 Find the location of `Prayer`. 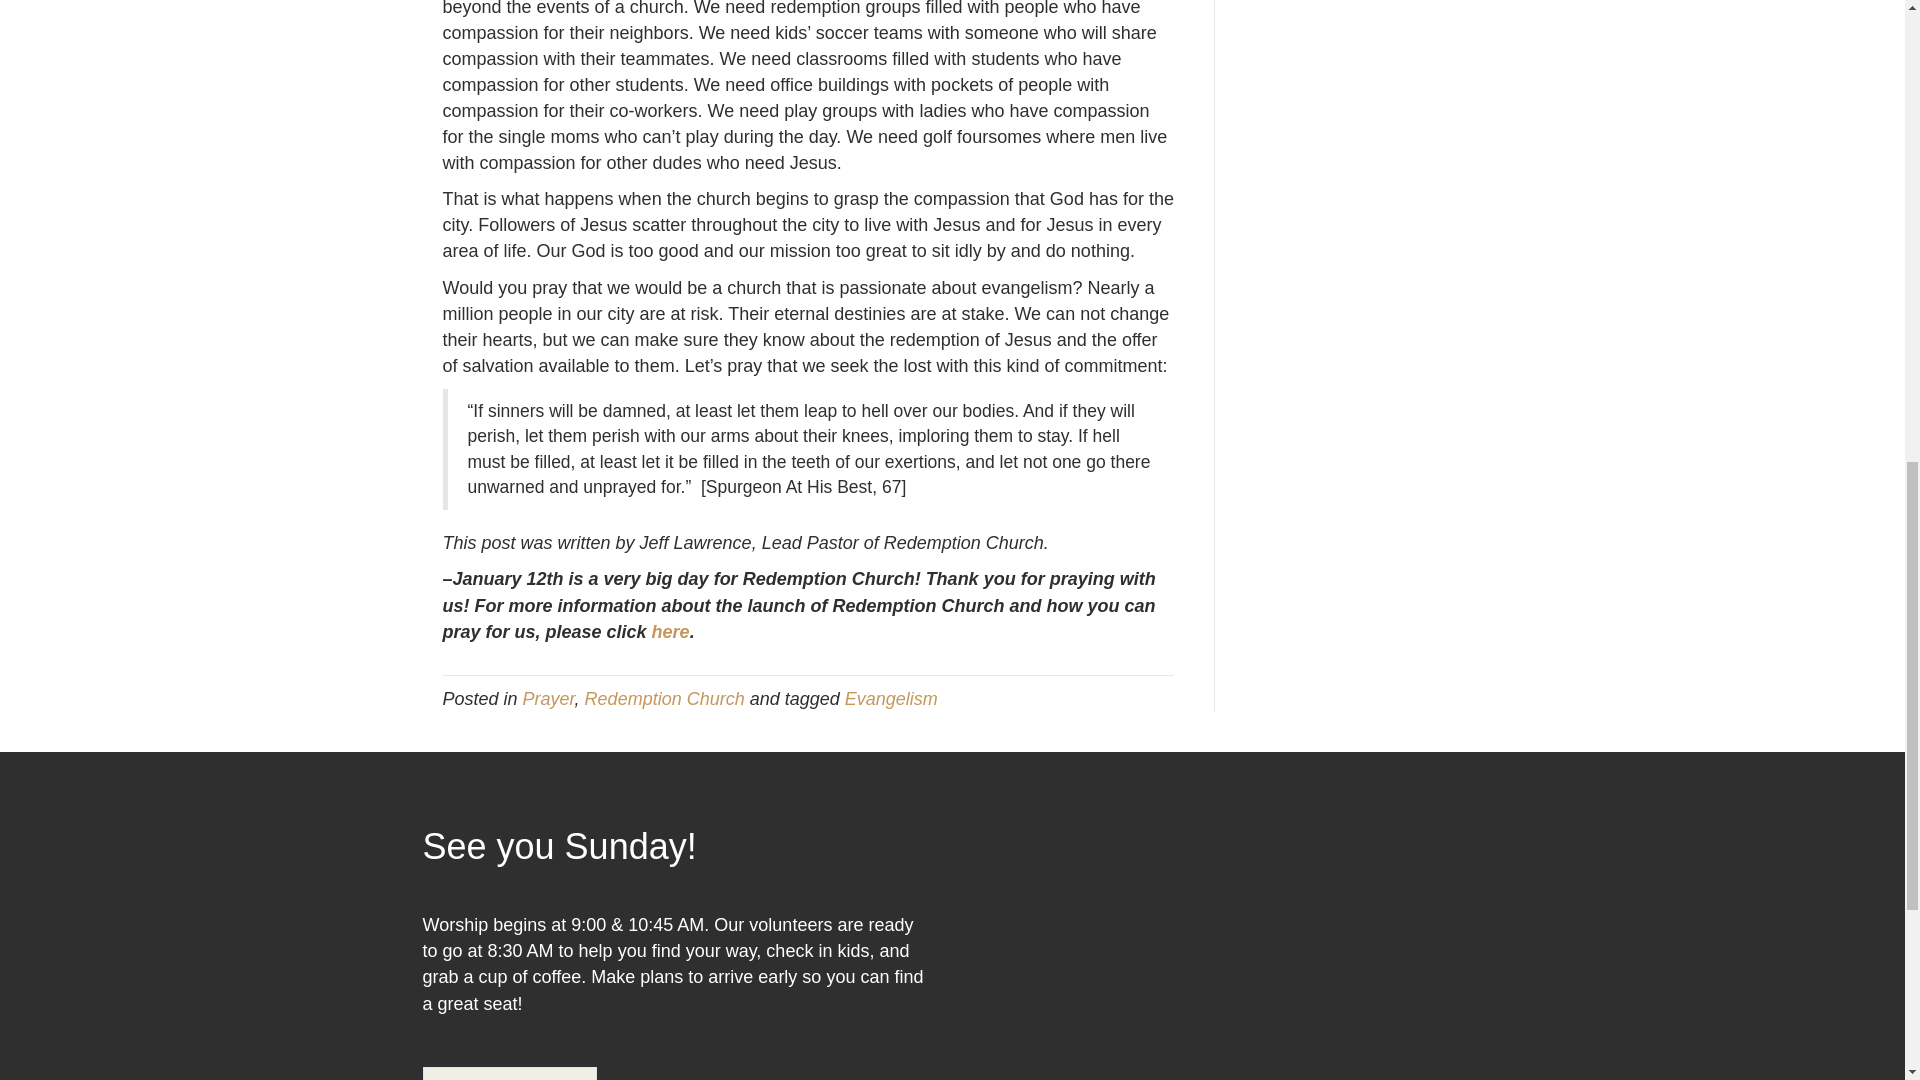

Prayer is located at coordinates (548, 698).